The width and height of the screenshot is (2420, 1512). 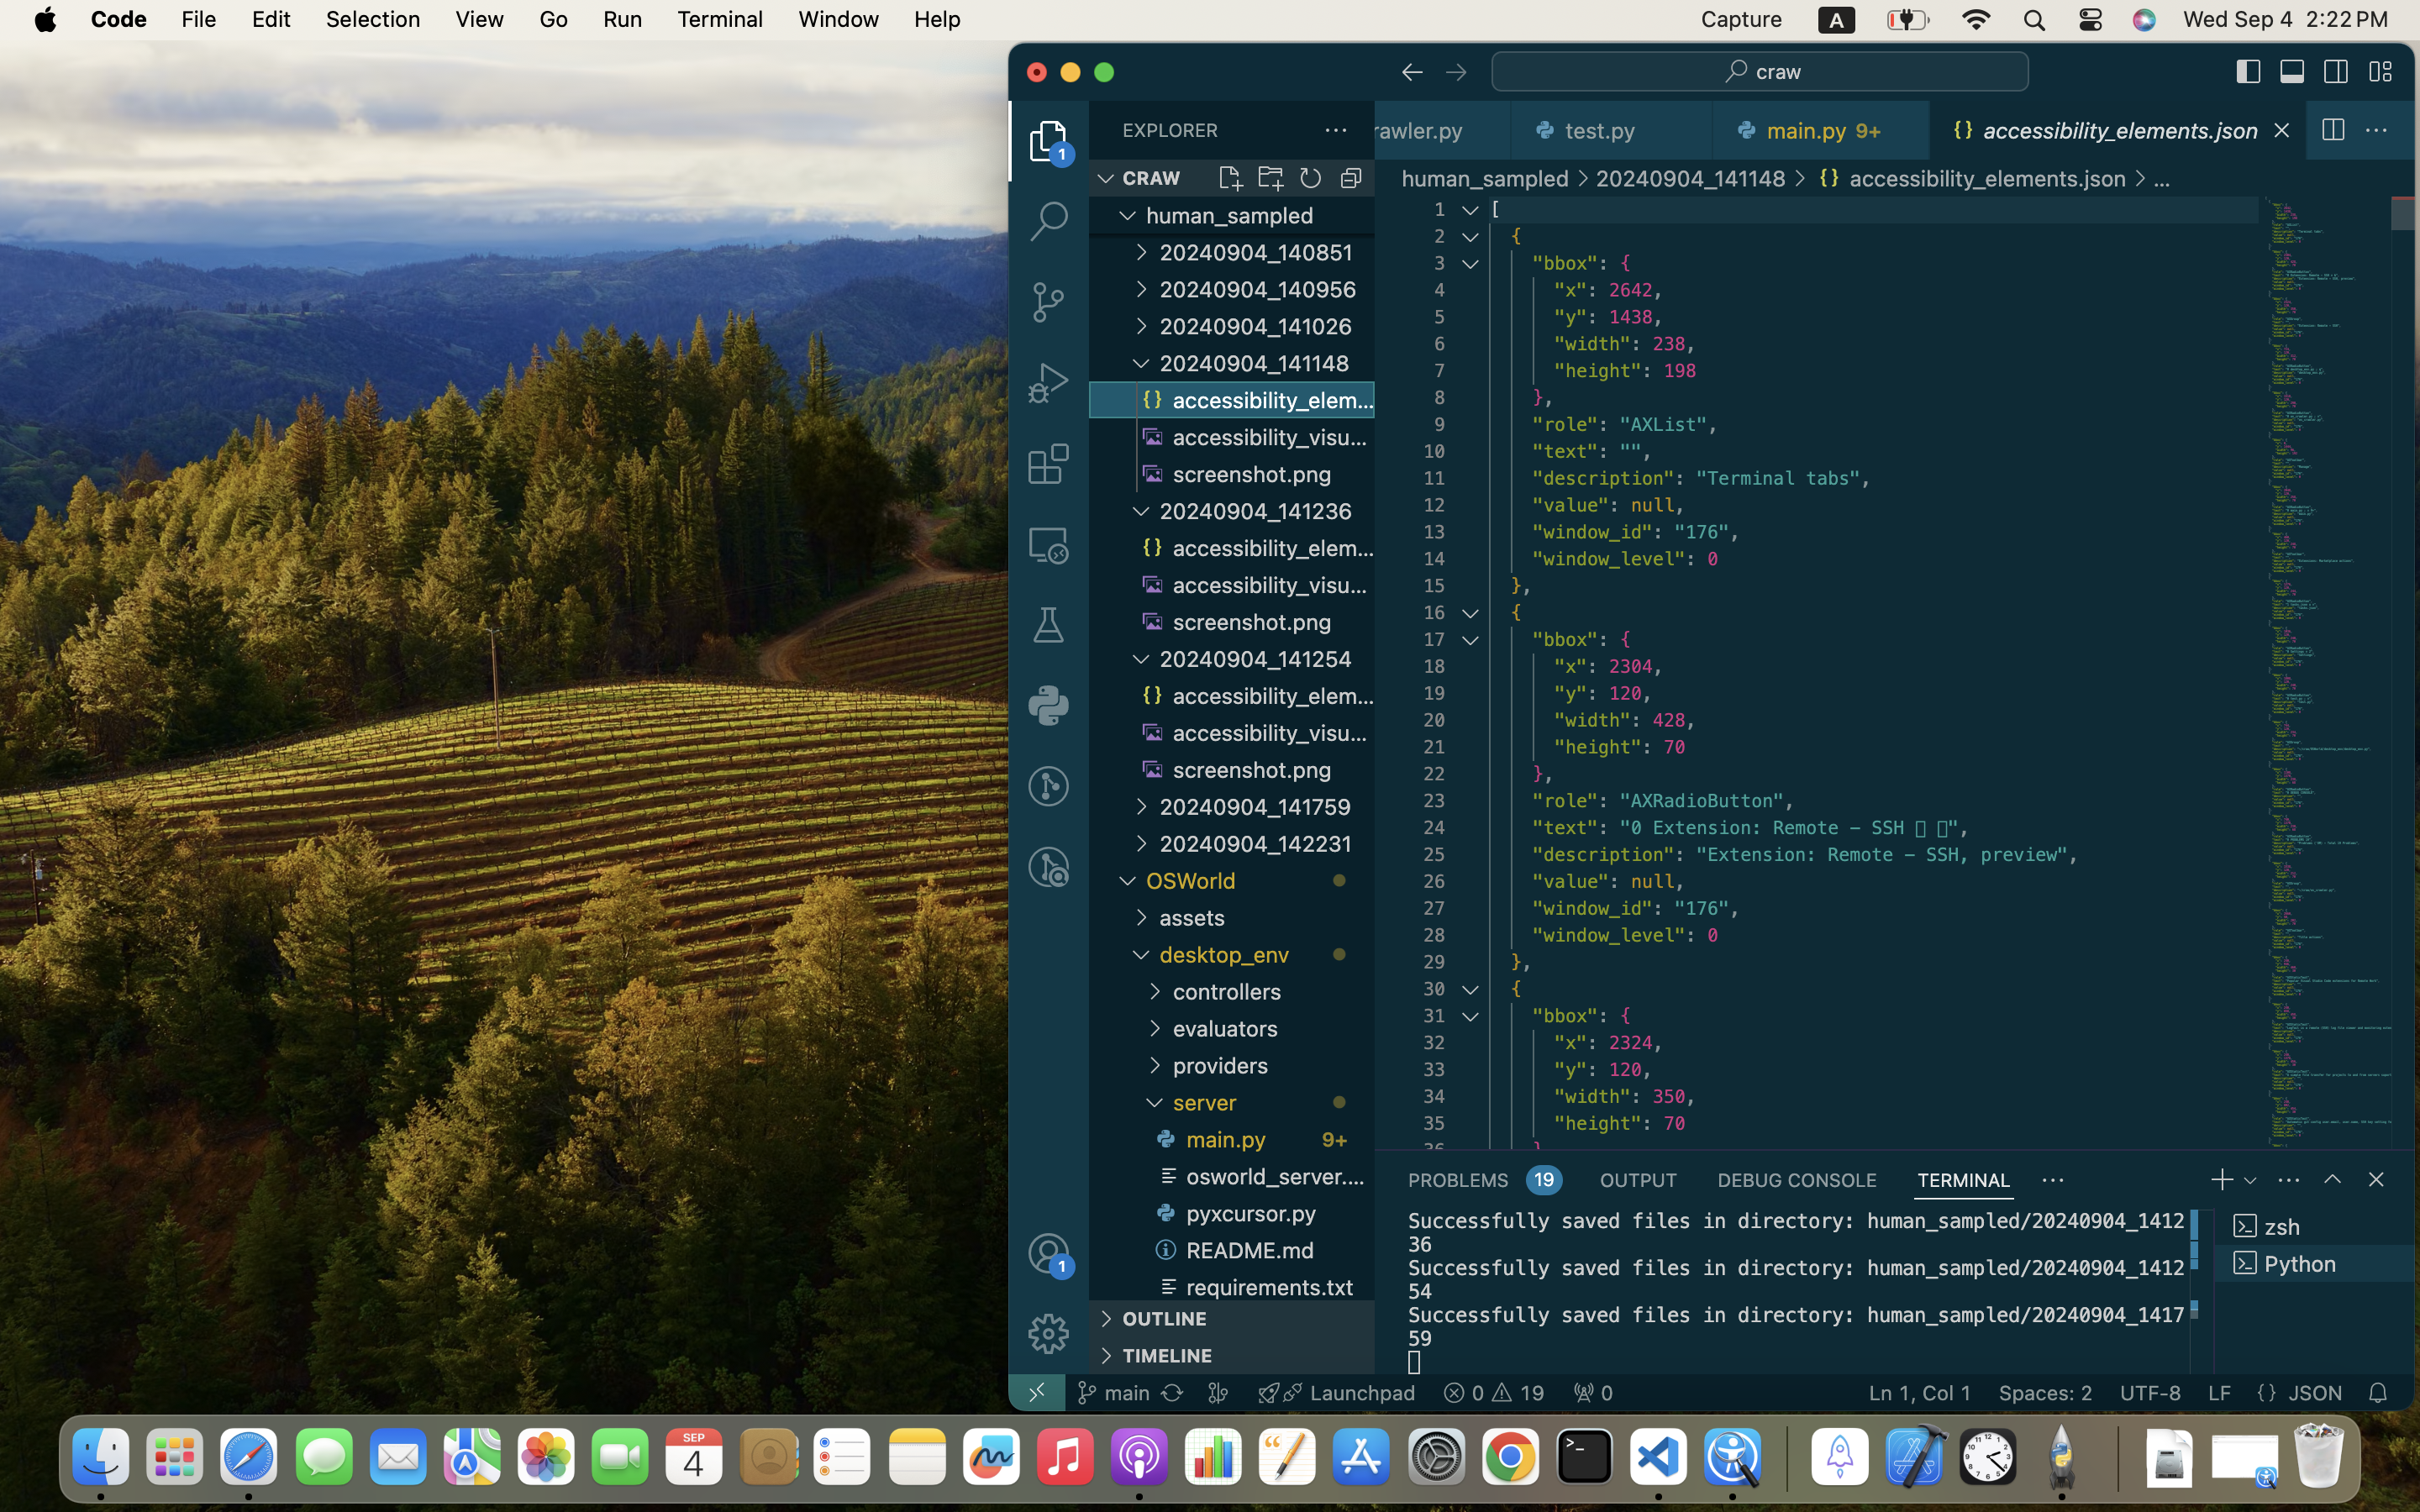 What do you see at coordinates (1779, 72) in the screenshot?
I see `craw` at bounding box center [1779, 72].